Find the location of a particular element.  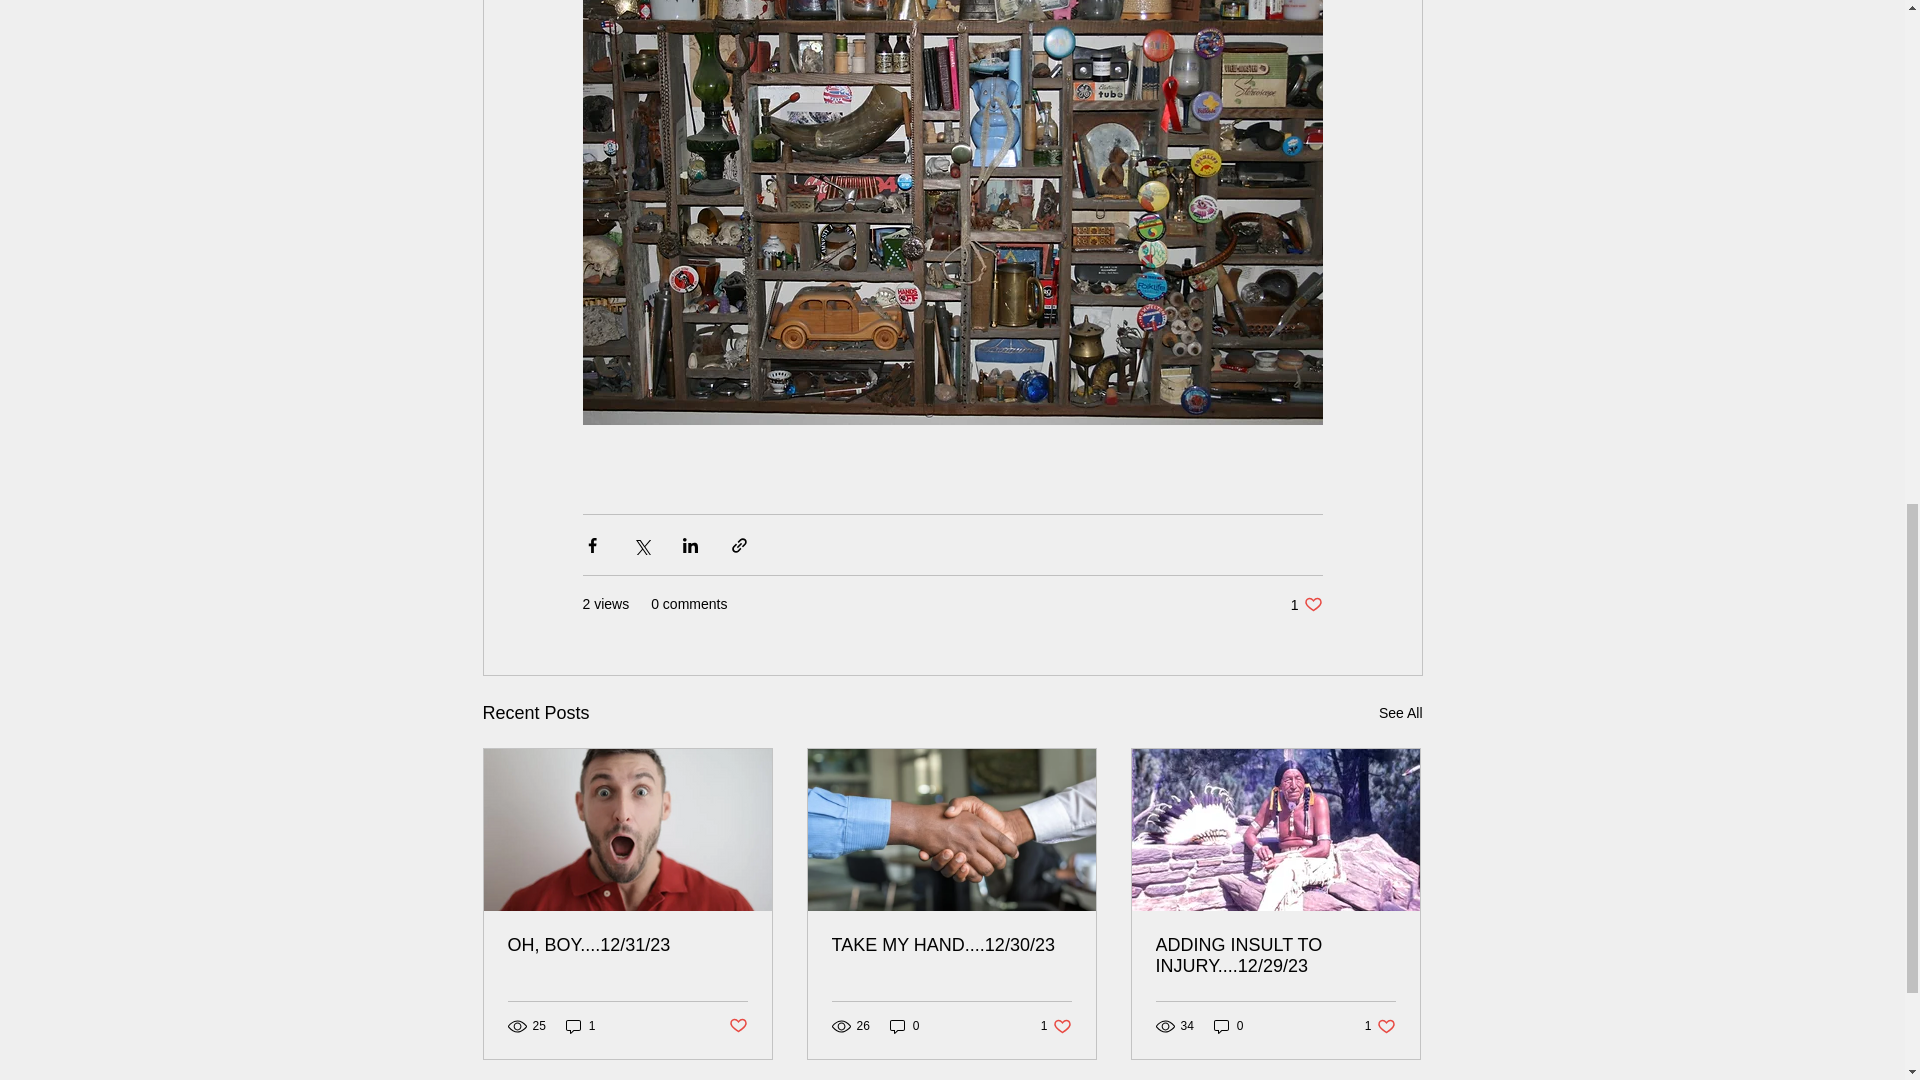

0 is located at coordinates (904, 1026).